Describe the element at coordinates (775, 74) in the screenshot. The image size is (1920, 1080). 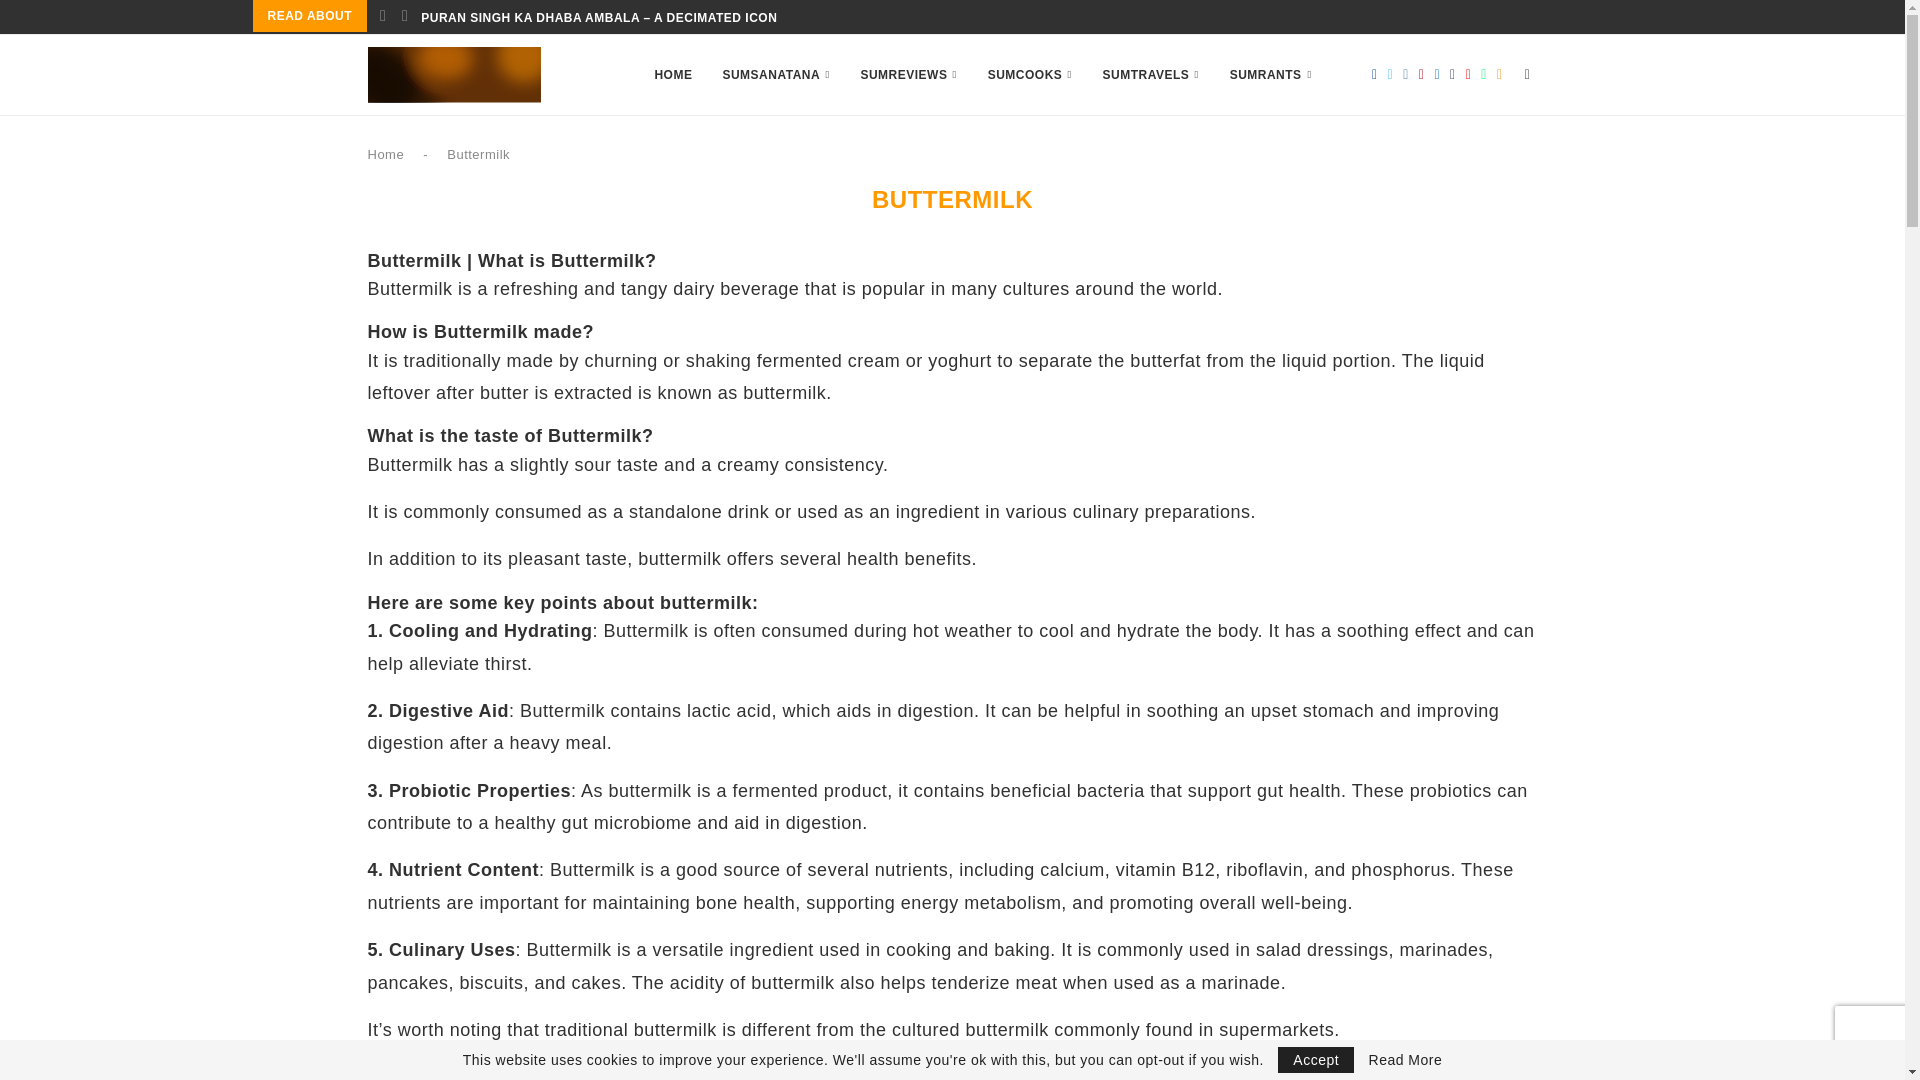
I see `SUMSANATANA` at that location.